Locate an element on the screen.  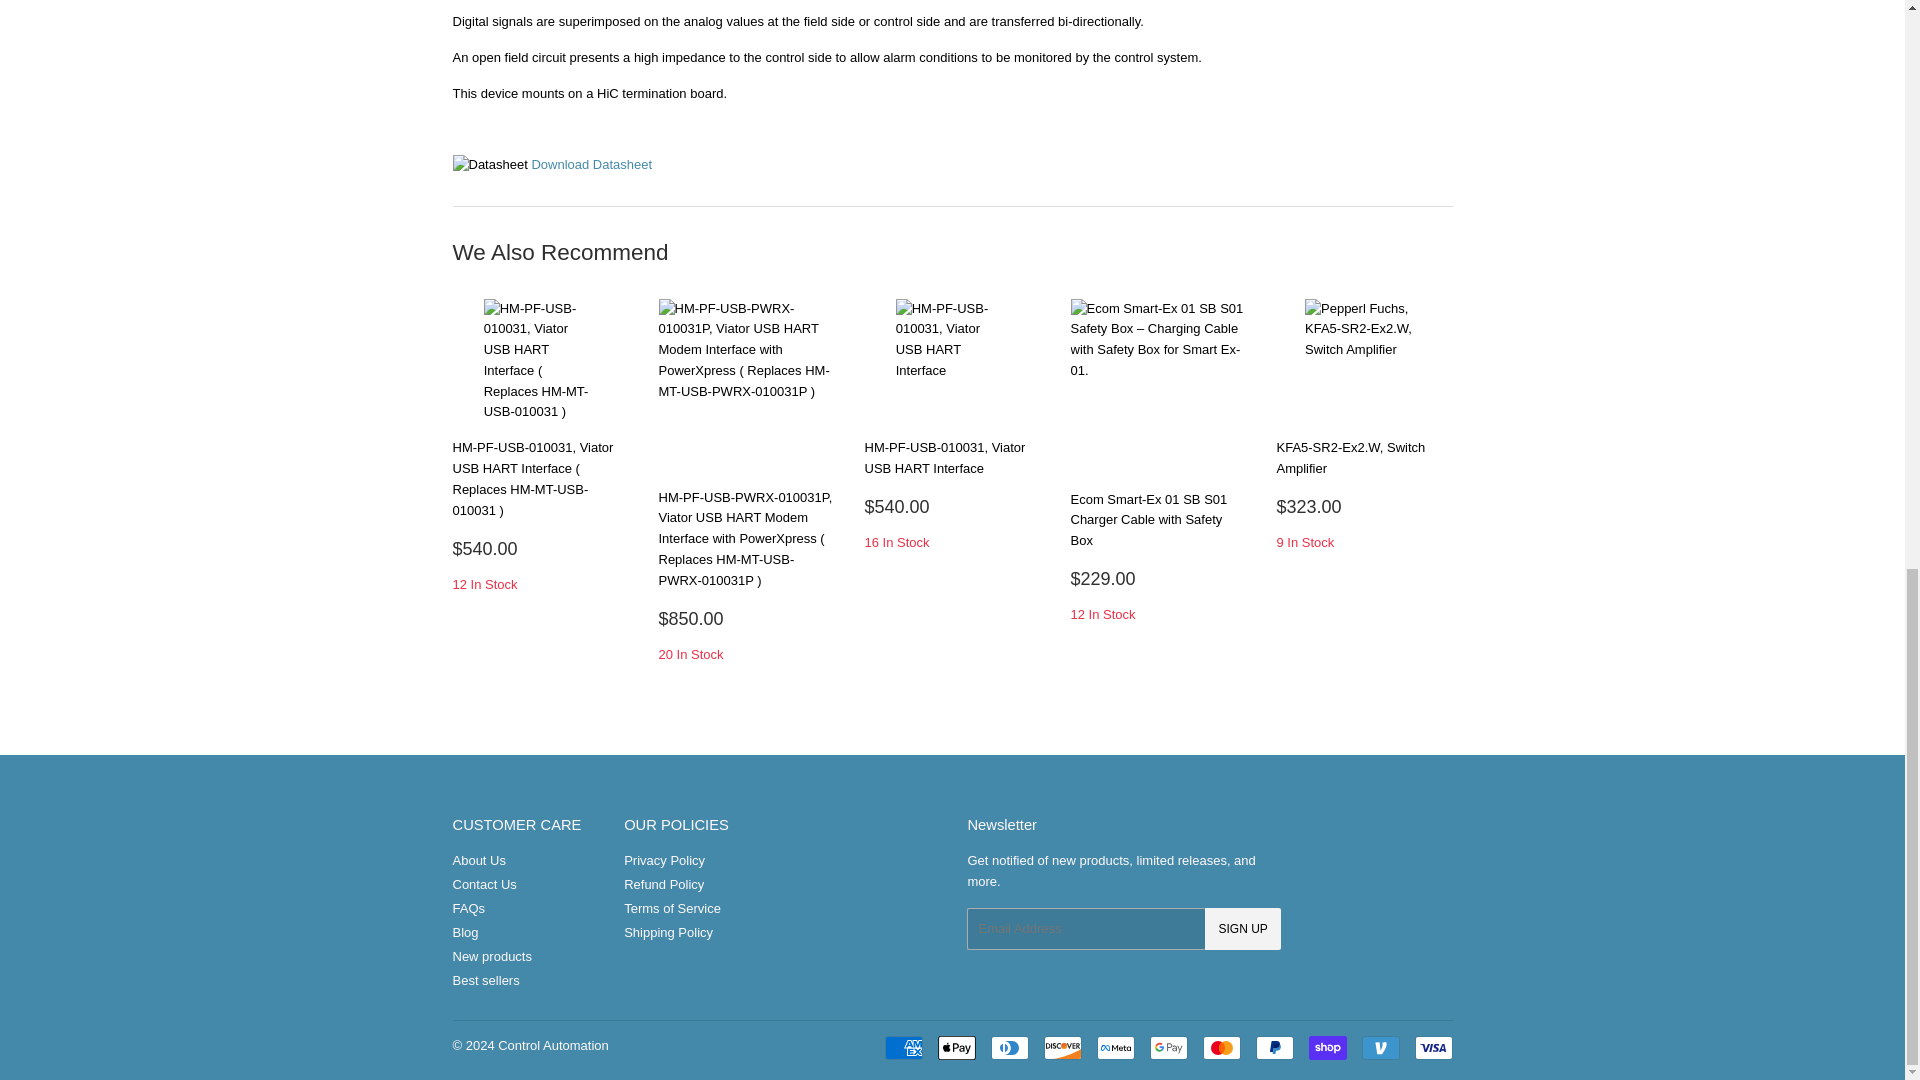
Download Datasheet is located at coordinates (592, 164).